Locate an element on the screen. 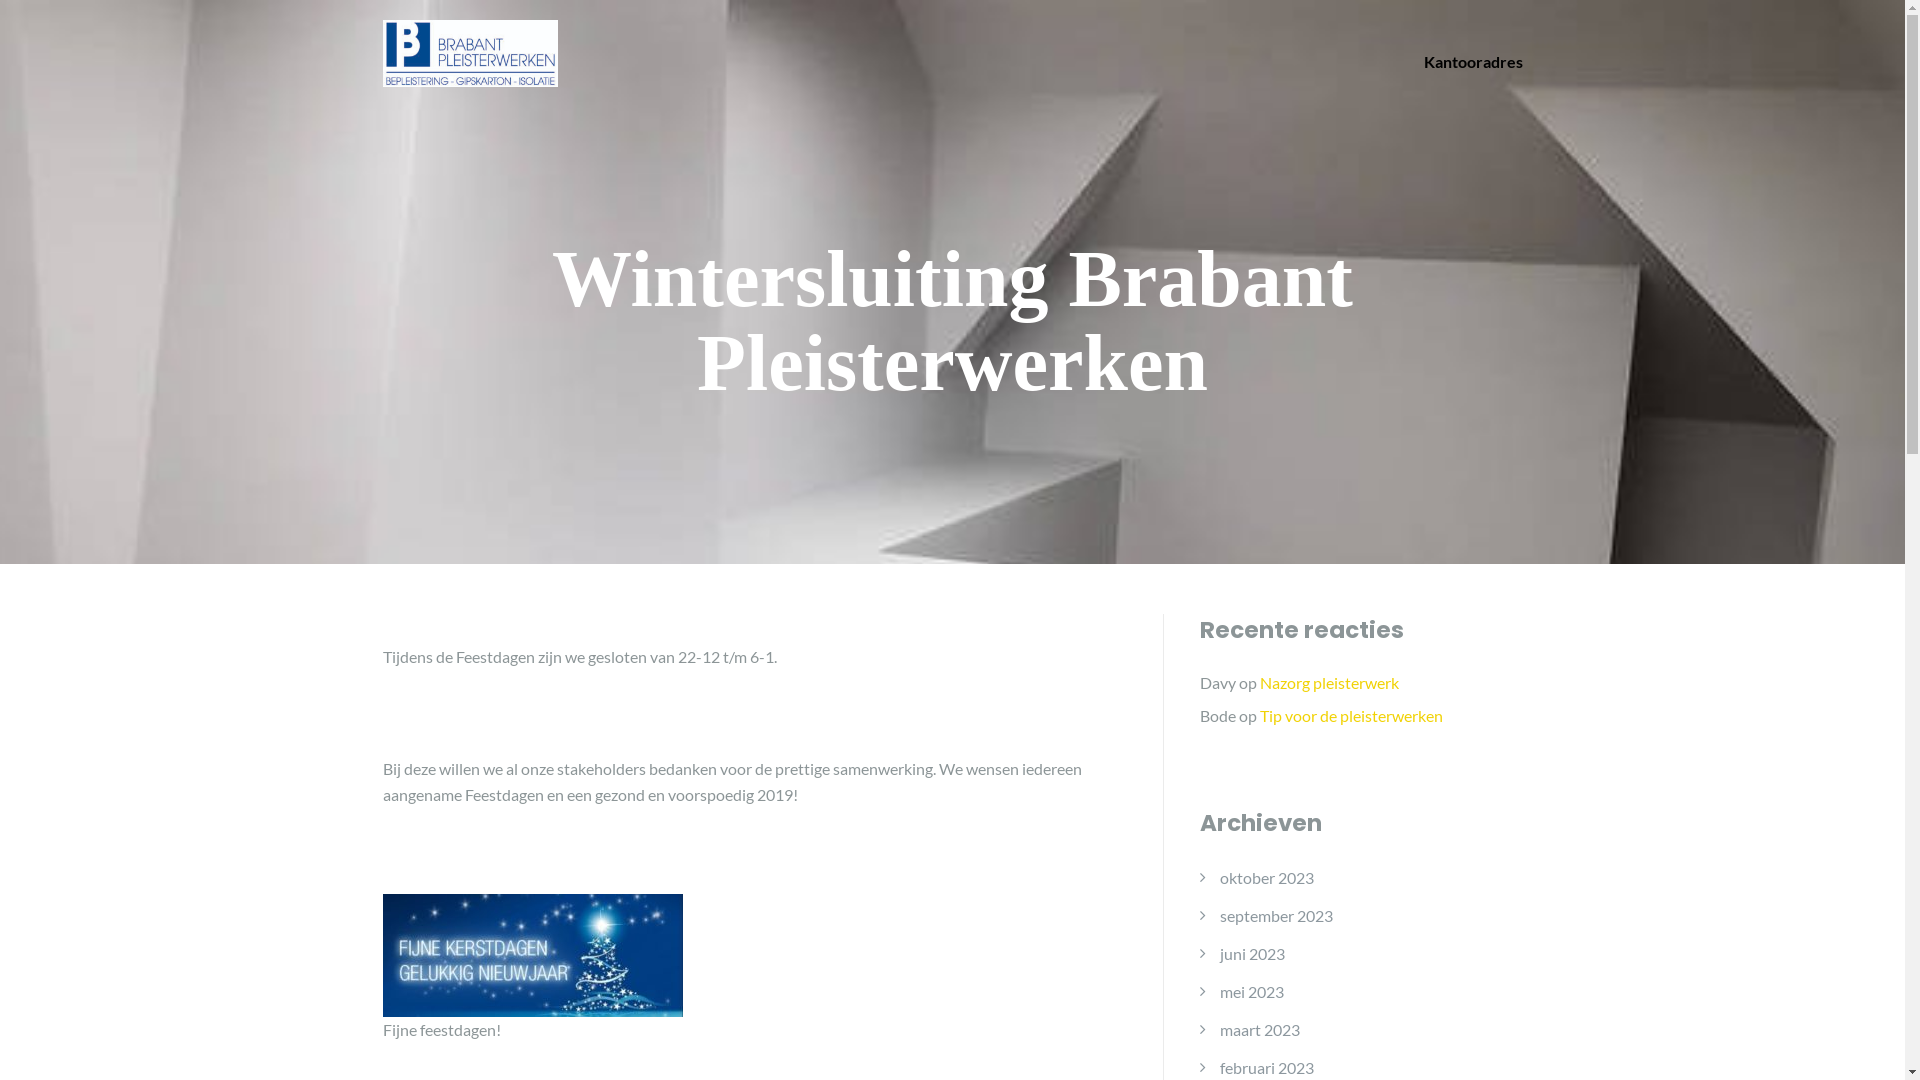  Kantooradres is located at coordinates (1474, 62).